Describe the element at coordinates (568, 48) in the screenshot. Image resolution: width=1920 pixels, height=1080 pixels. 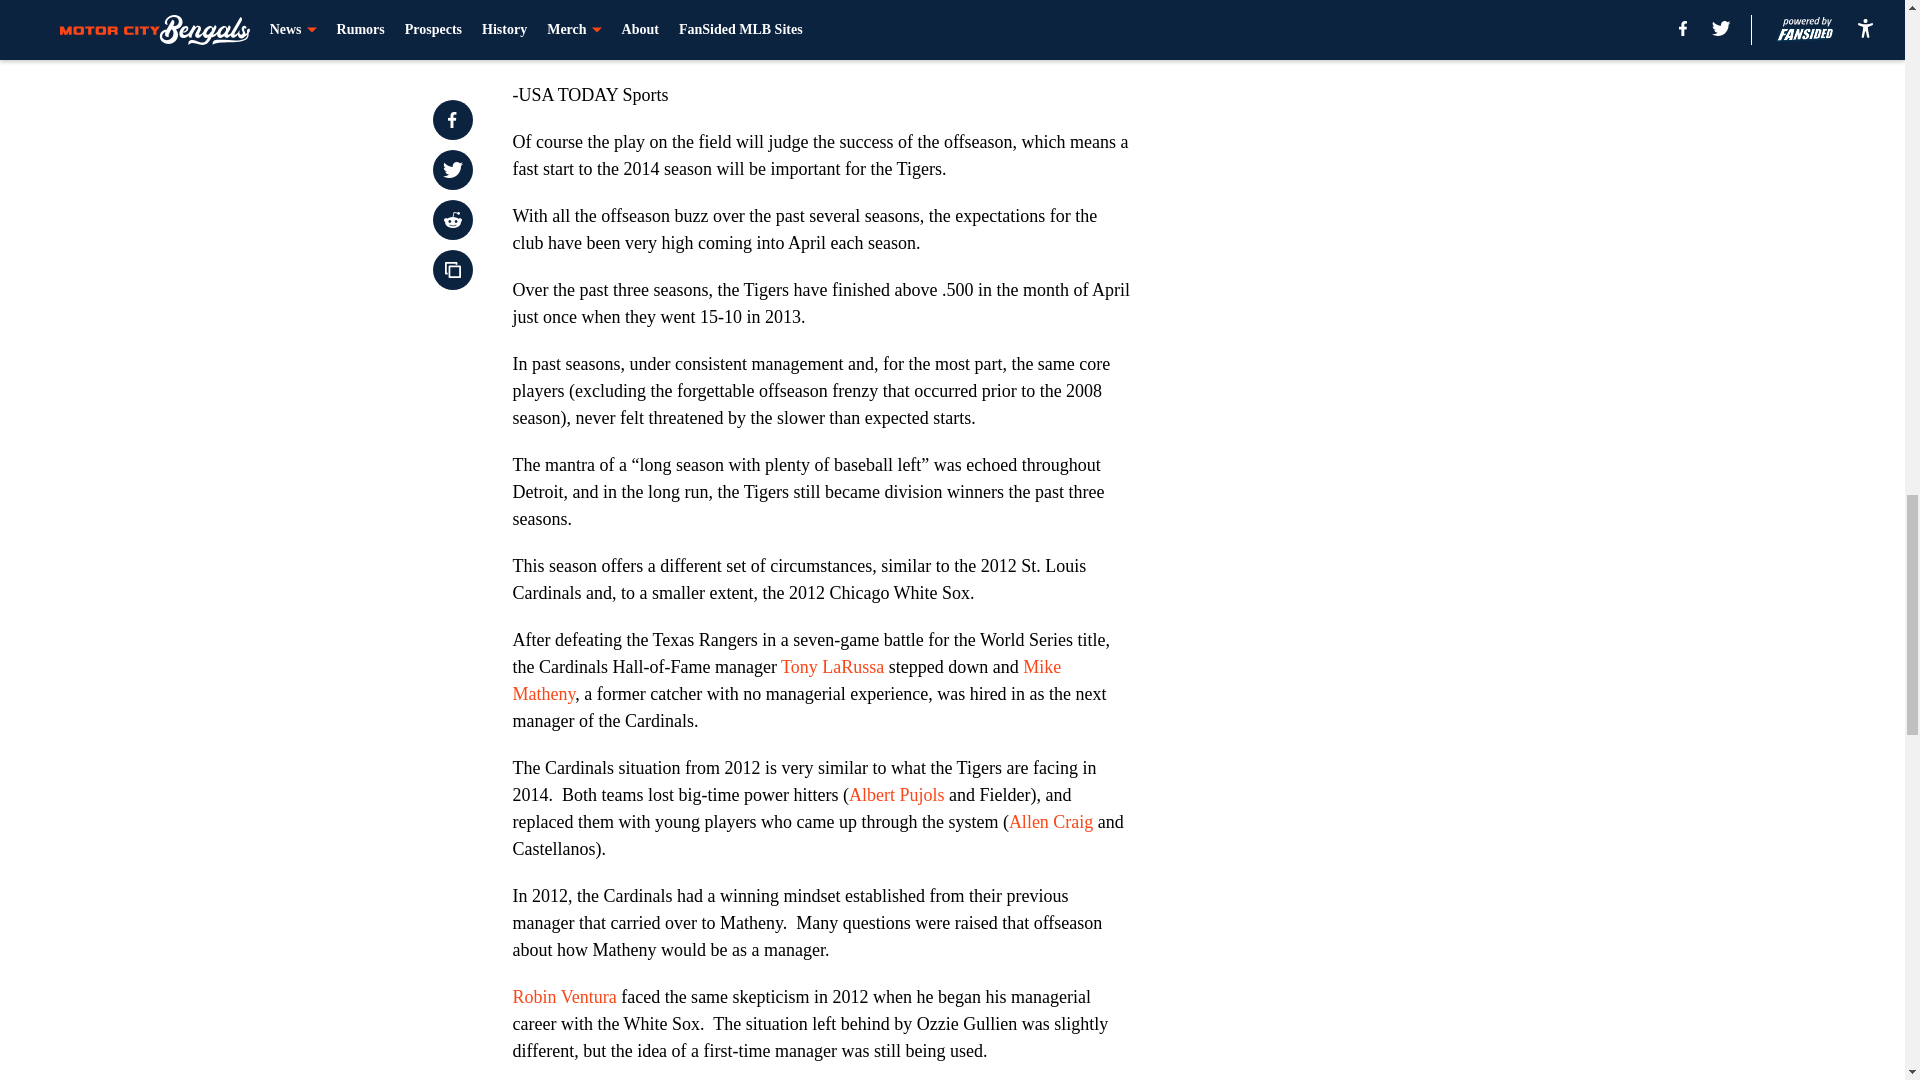
I see `David Manning` at that location.